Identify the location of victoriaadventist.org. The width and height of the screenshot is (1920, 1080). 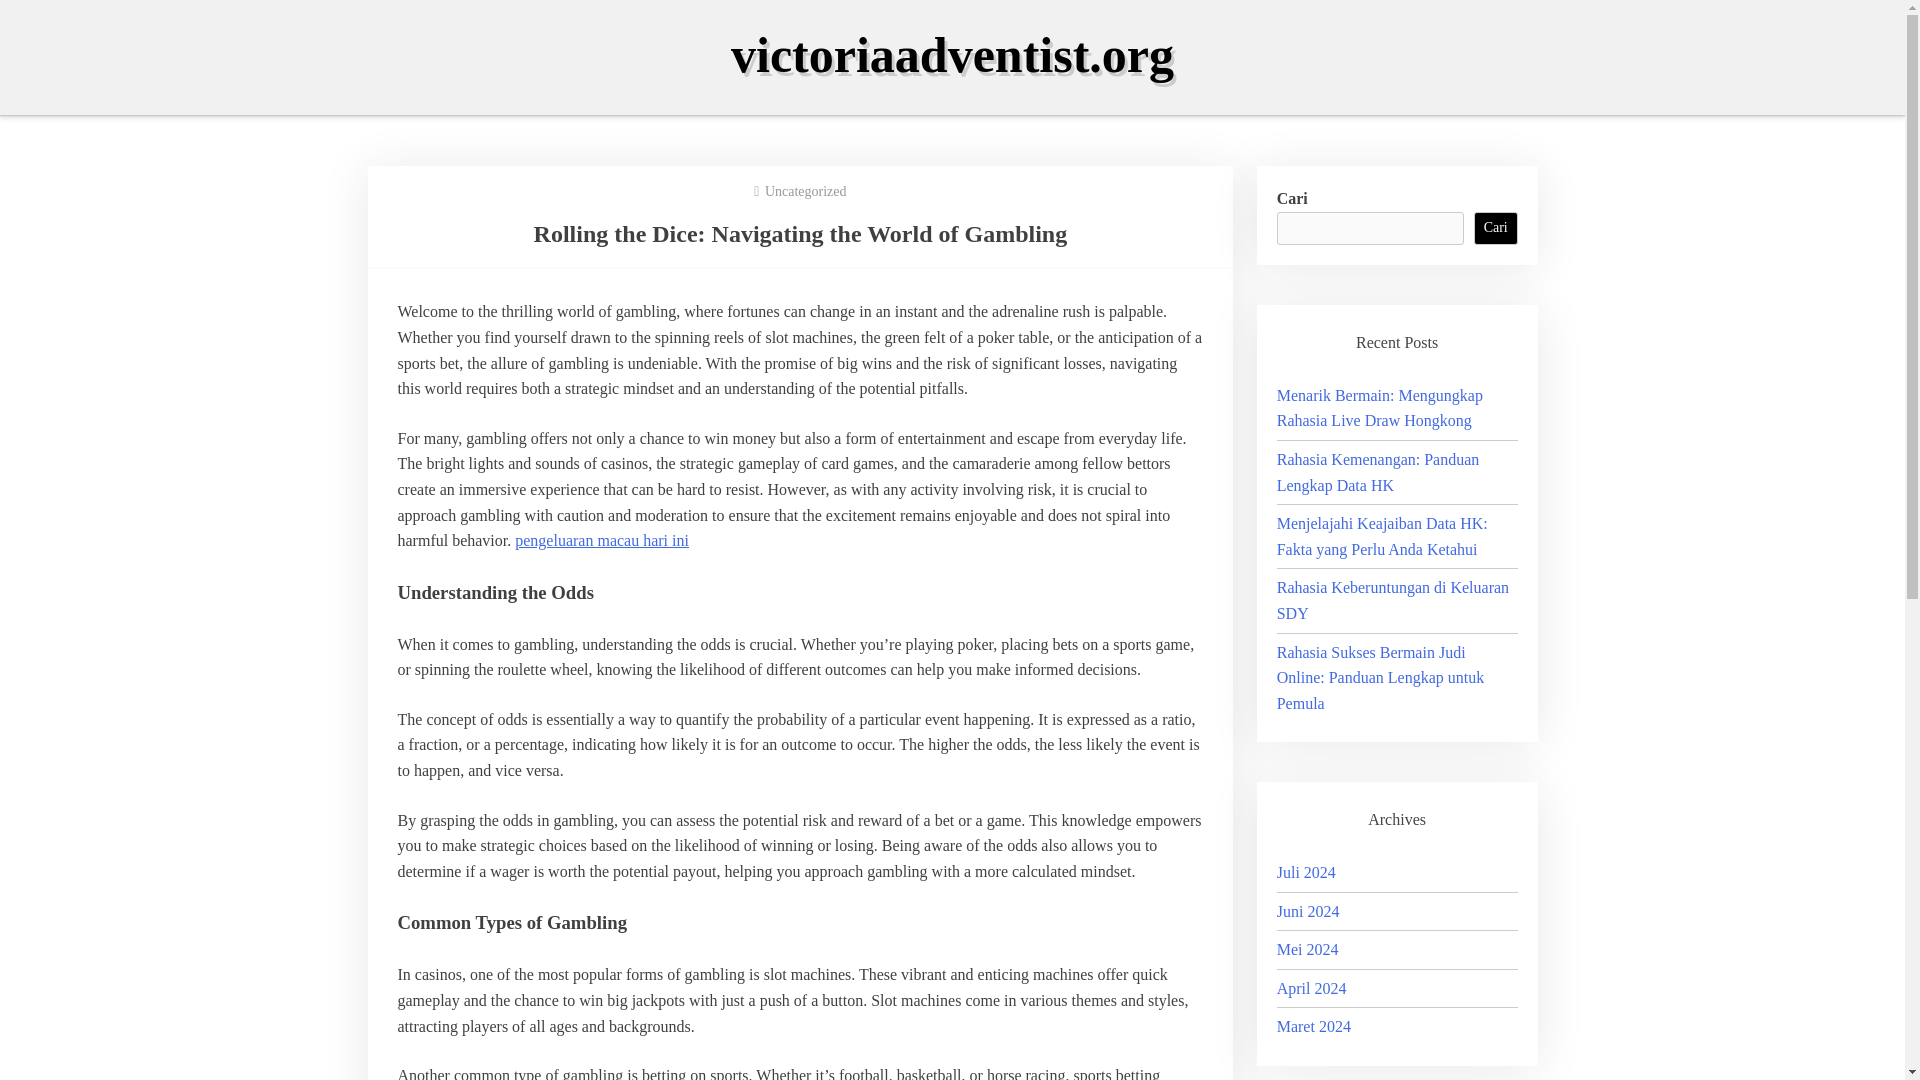
(952, 55).